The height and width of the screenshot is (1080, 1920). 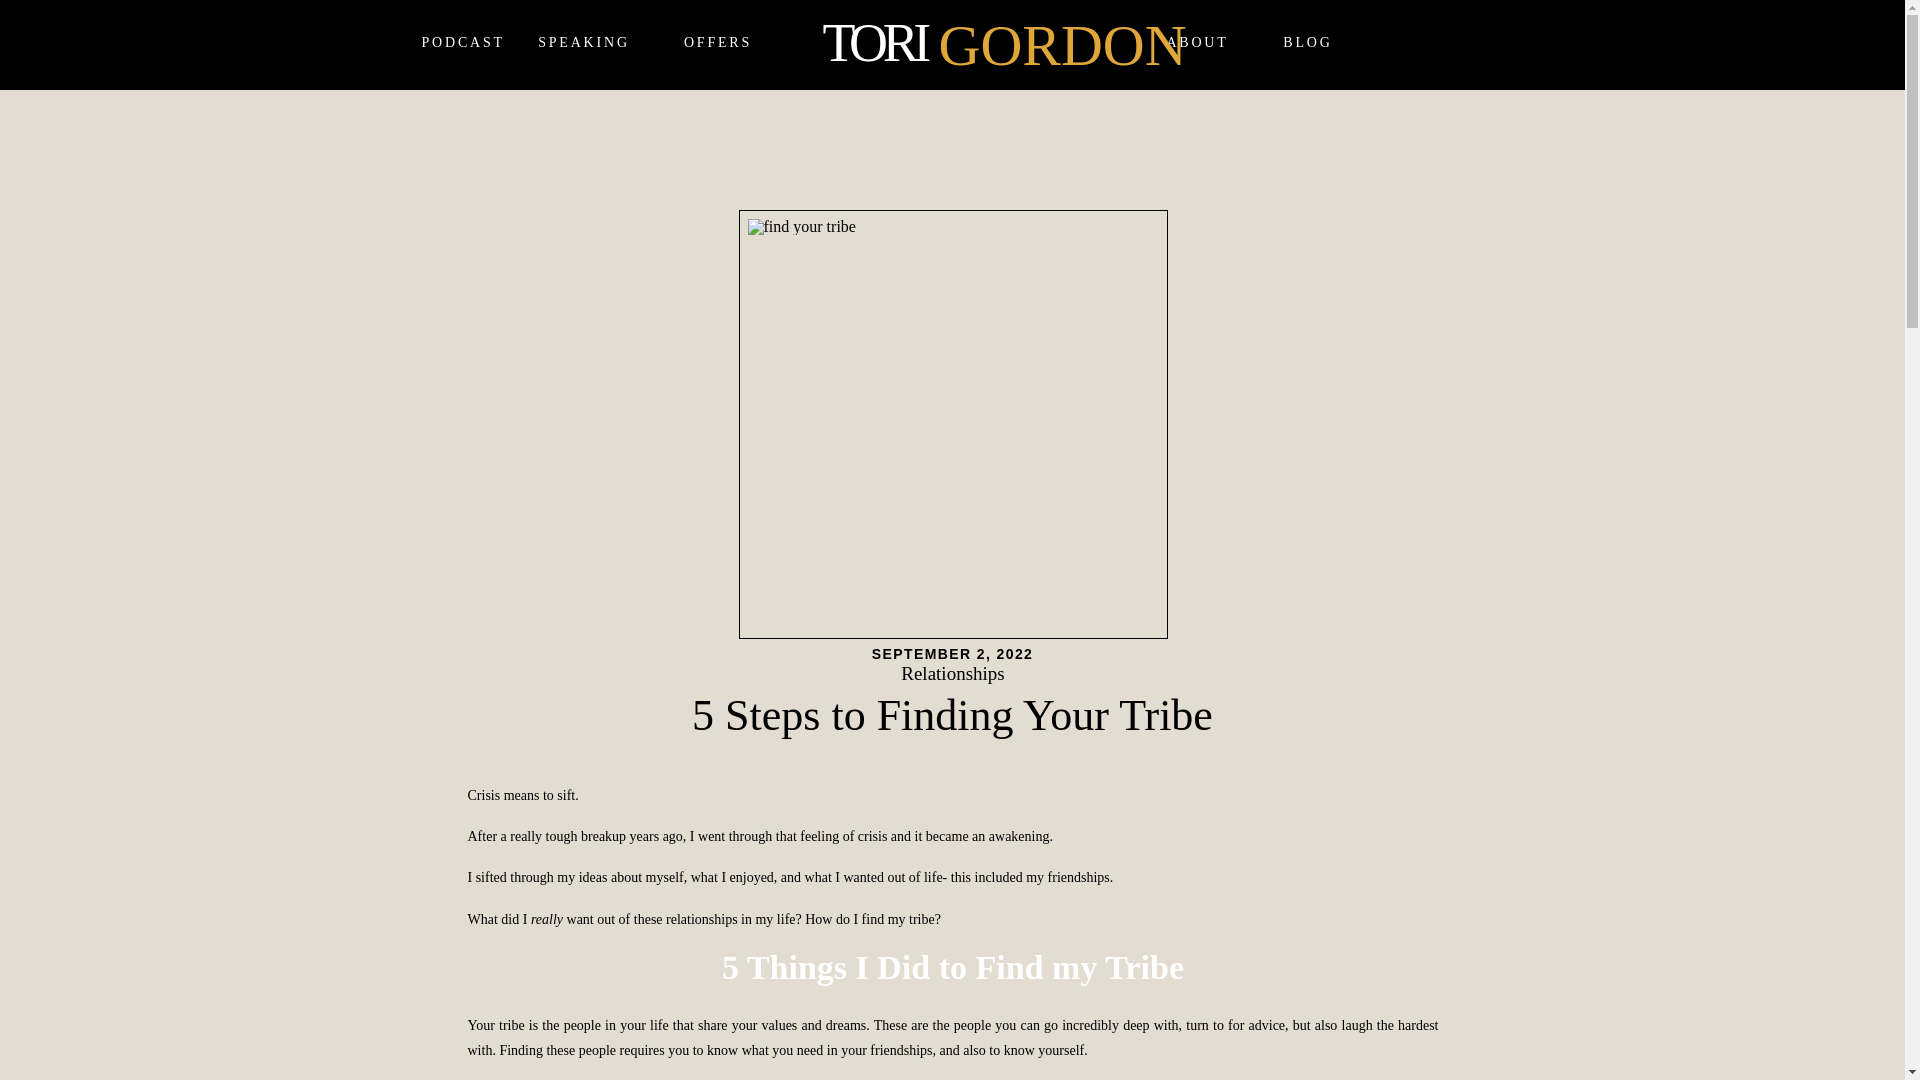 I want to click on BOOK TORI, so click(x=1458, y=44).